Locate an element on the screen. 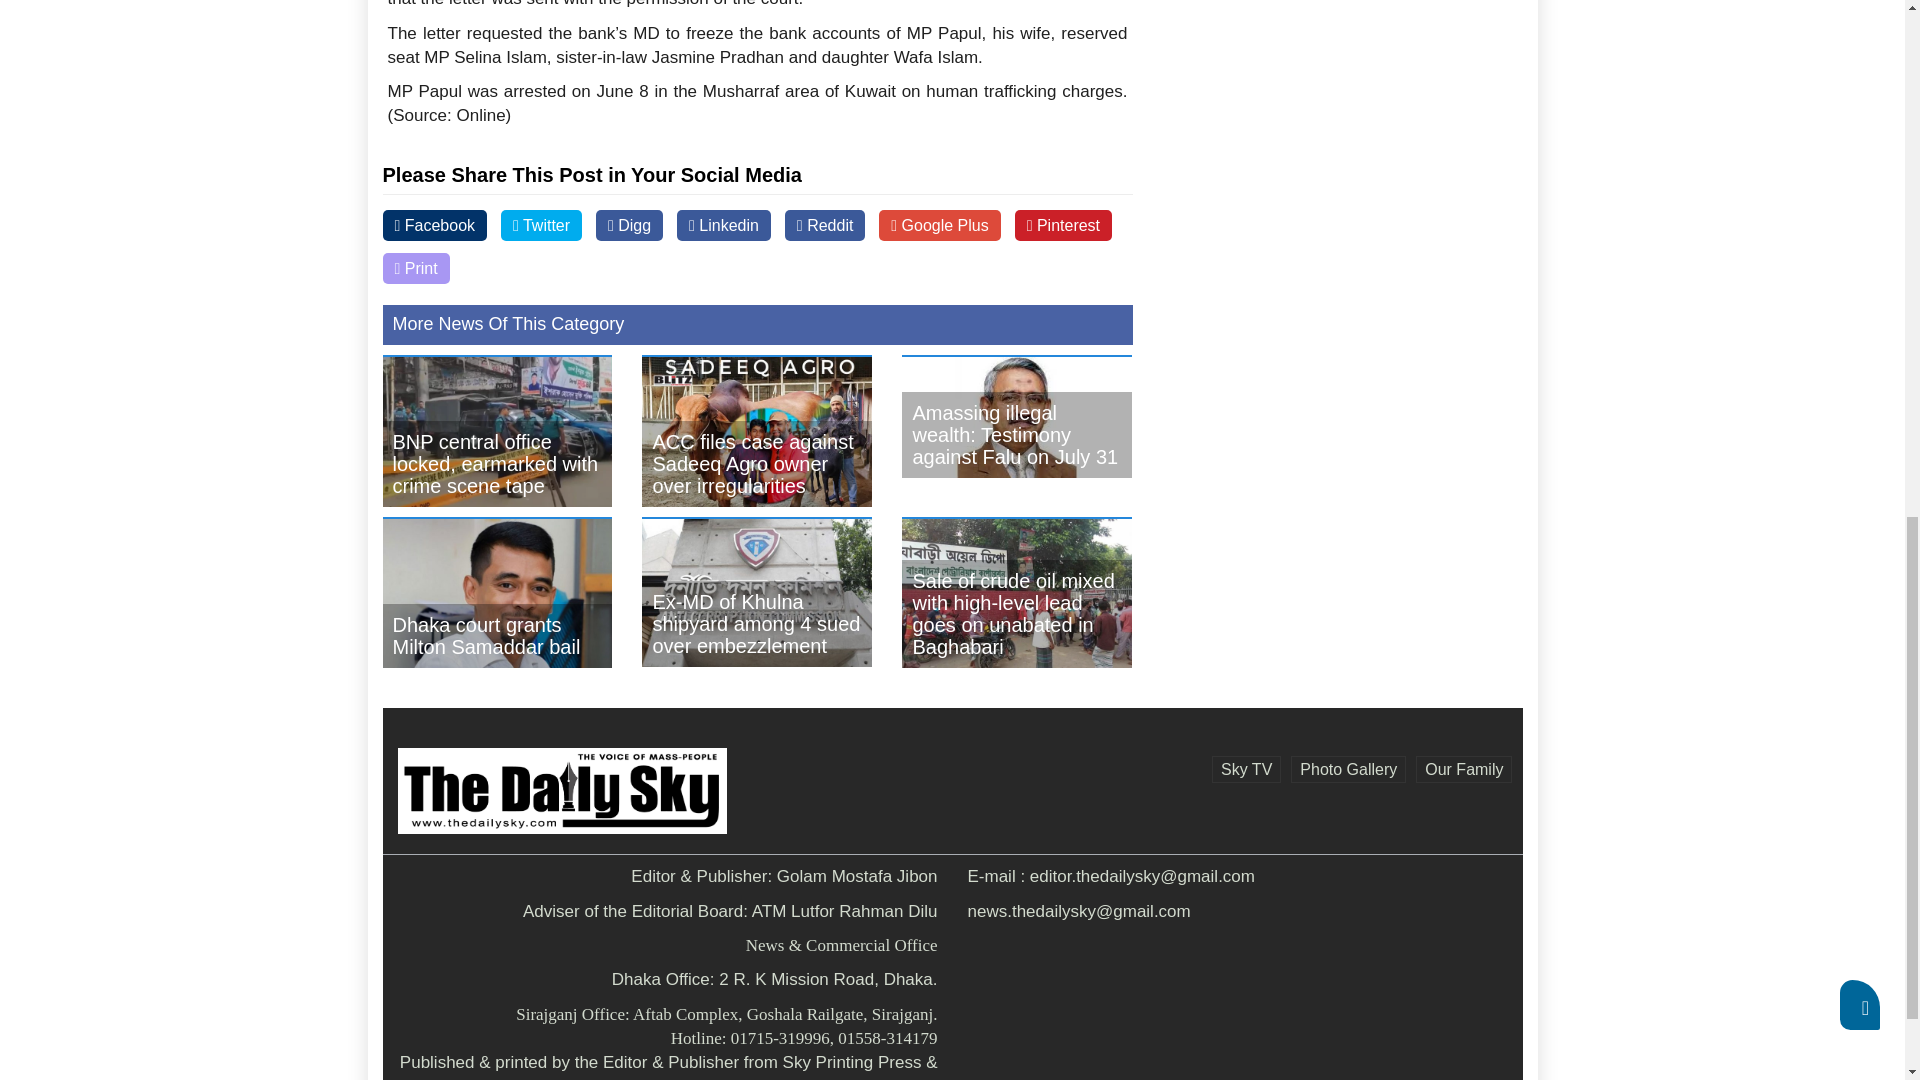 Image resolution: width=1920 pixels, height=1080 pixels. Twitter is located at coordinates (541, 224).